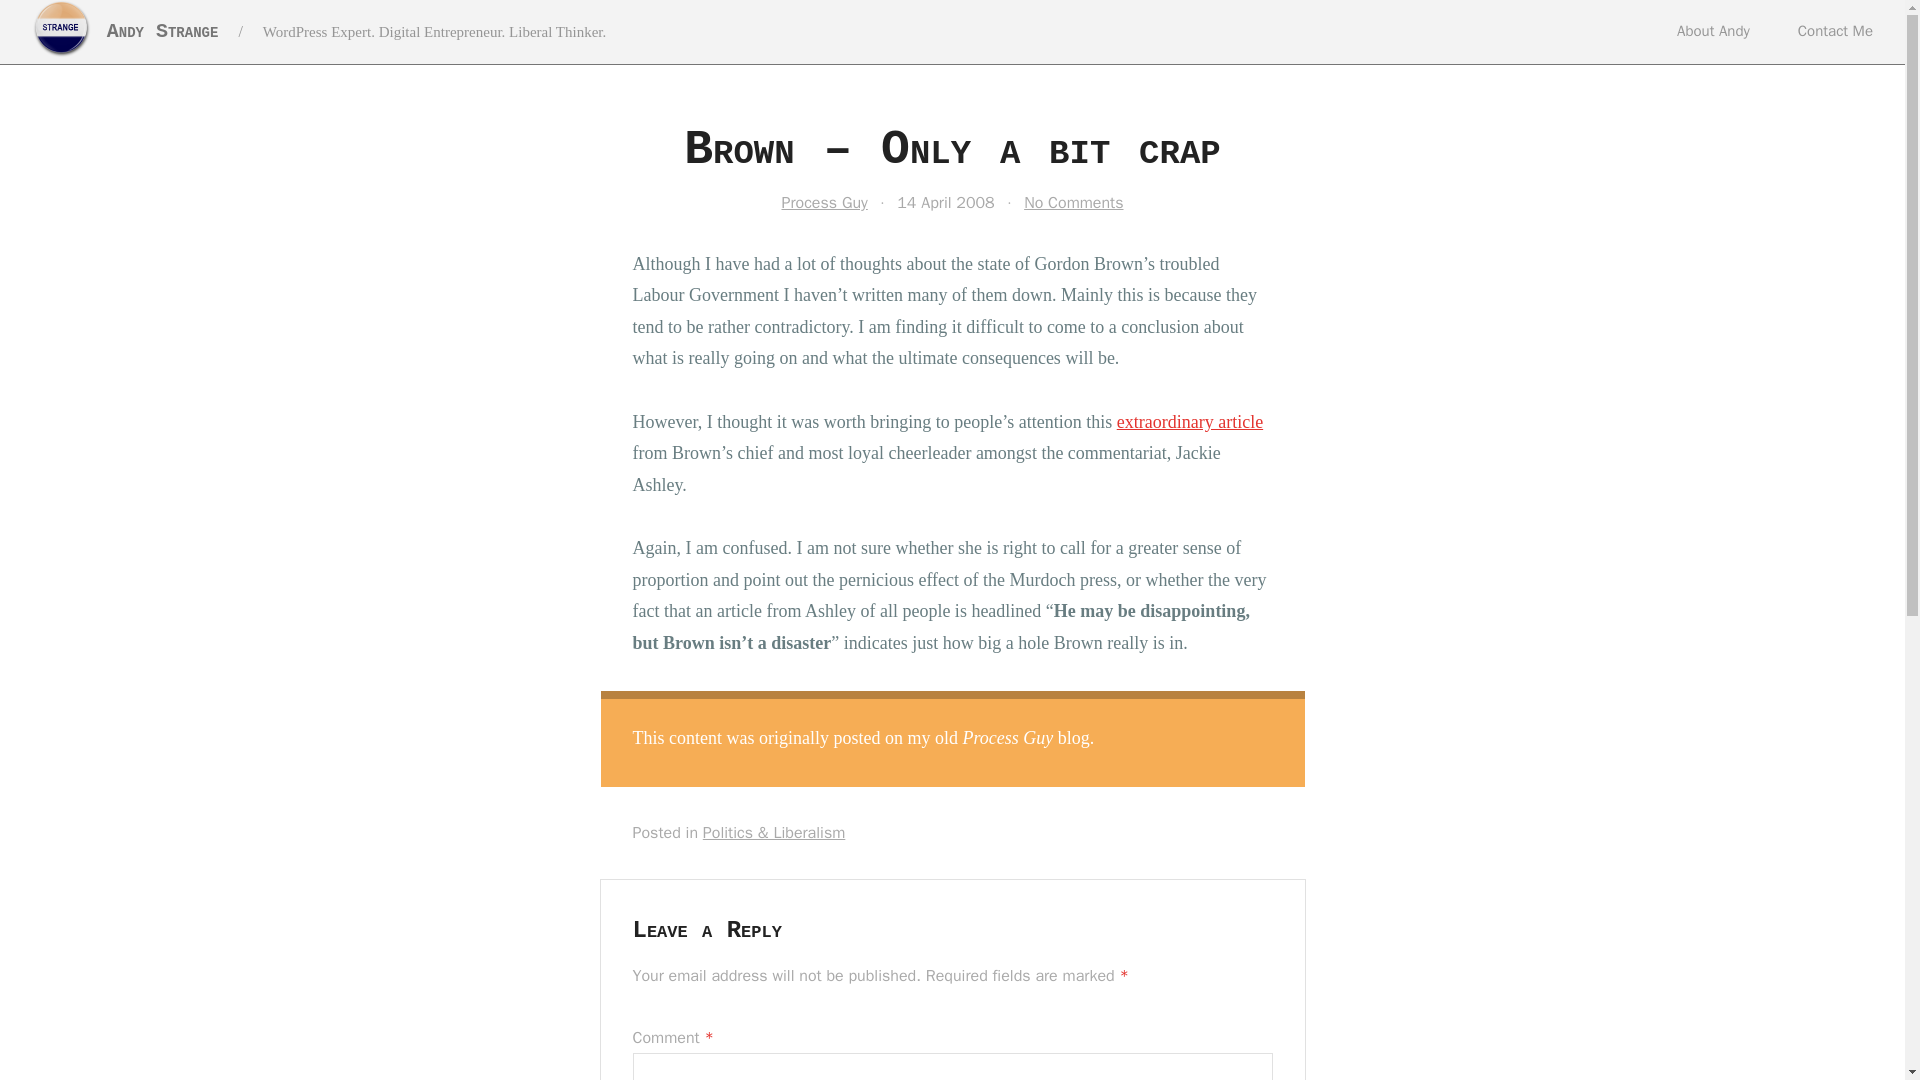 The image size is (1920, 1080). I want to click on No Comments, so click(1073, 202).